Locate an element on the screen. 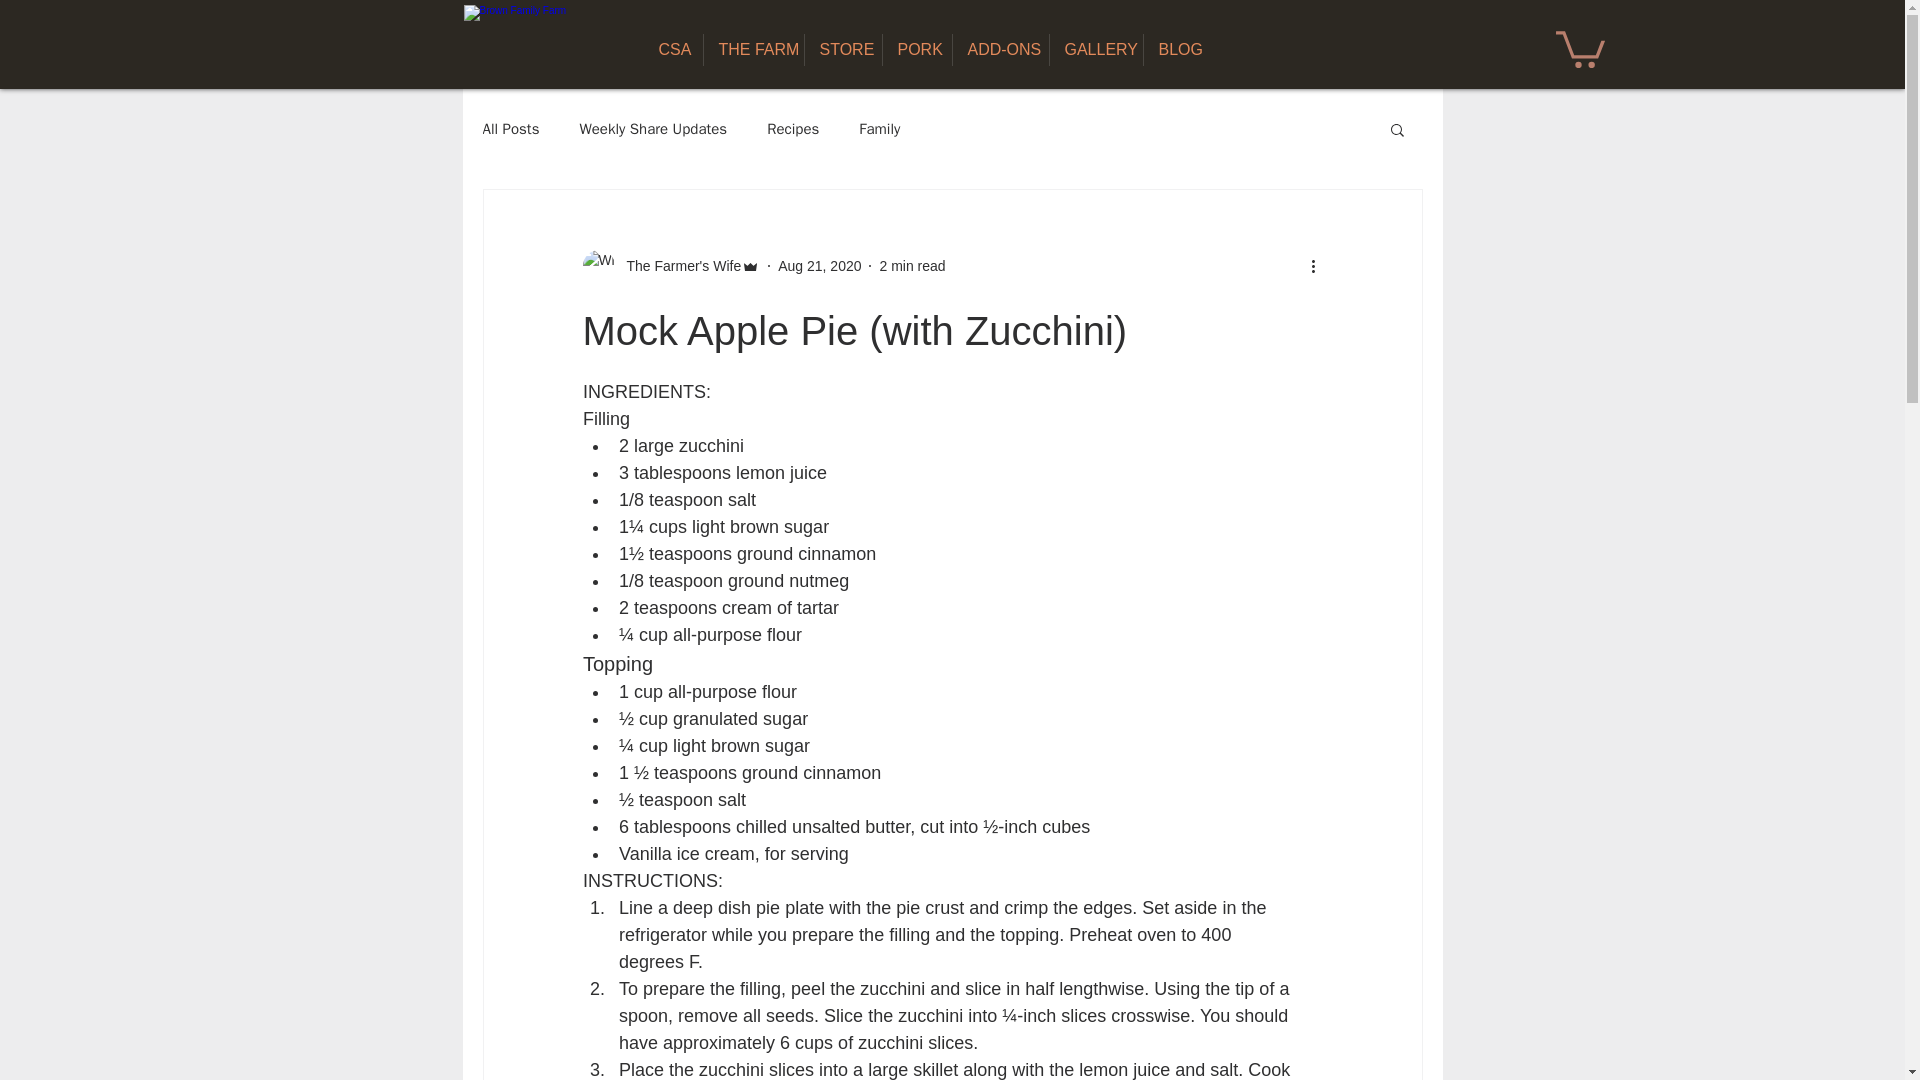 Image resolution: width=1920 pixels, height=1080 pixels. ADD-ONS is located at coordinates (1000, 49).